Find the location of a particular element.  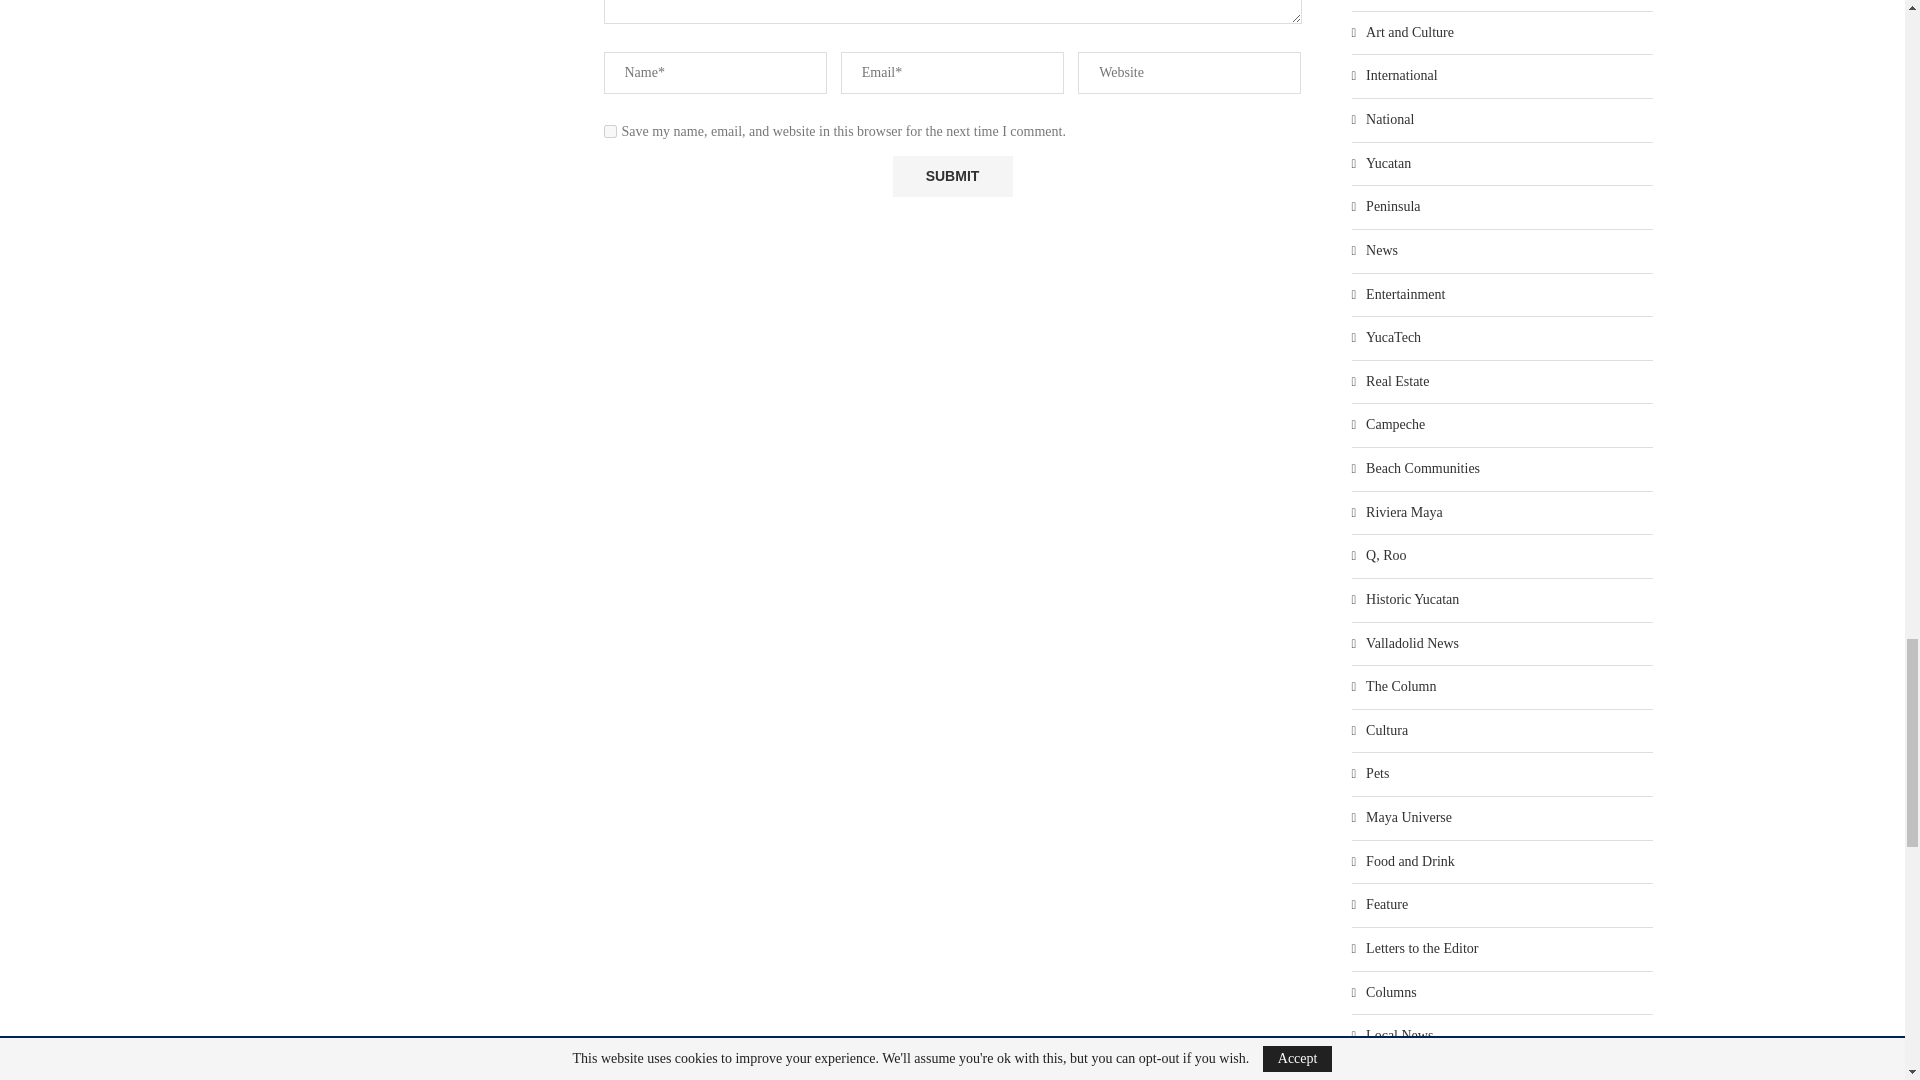

yes is located at coordinates (610, 132).